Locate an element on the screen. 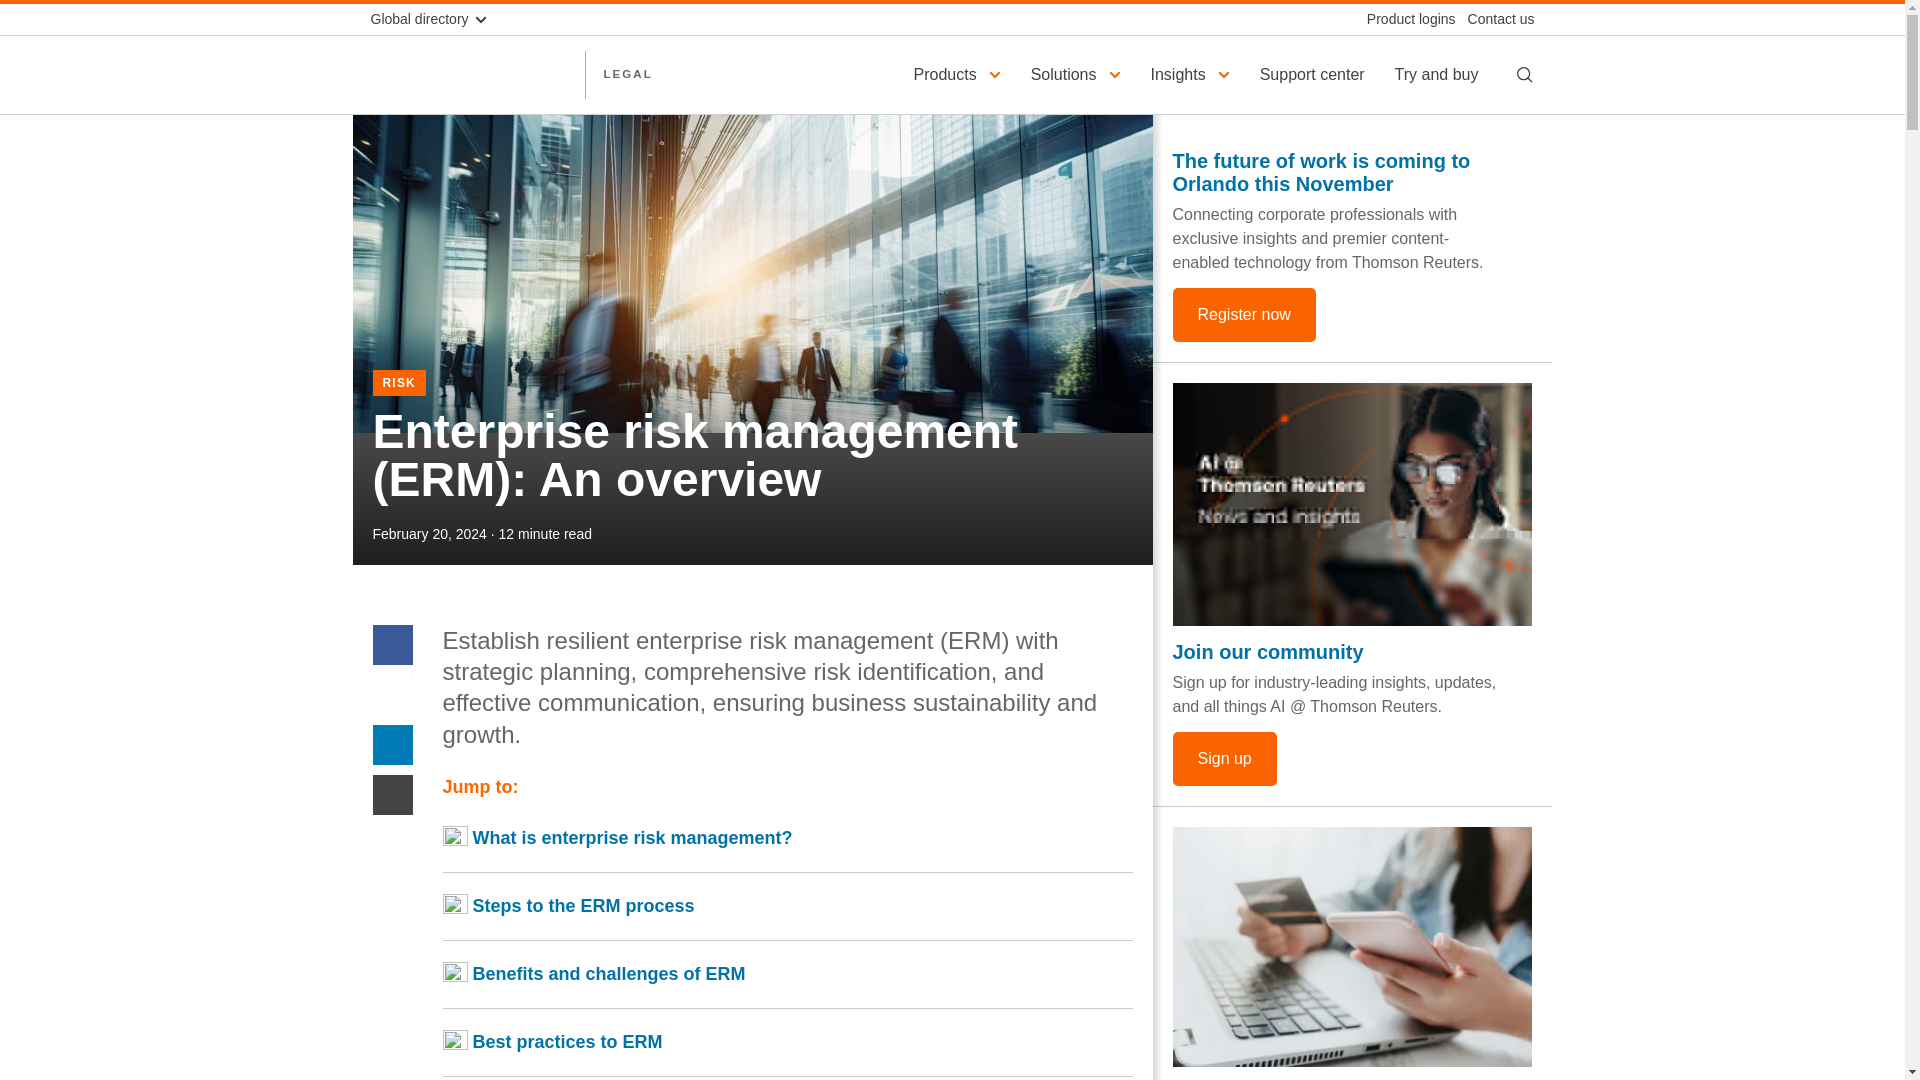 The width and height of the screenshot is (1920, 1080). Linkedin is located at coordinates (392, 743).